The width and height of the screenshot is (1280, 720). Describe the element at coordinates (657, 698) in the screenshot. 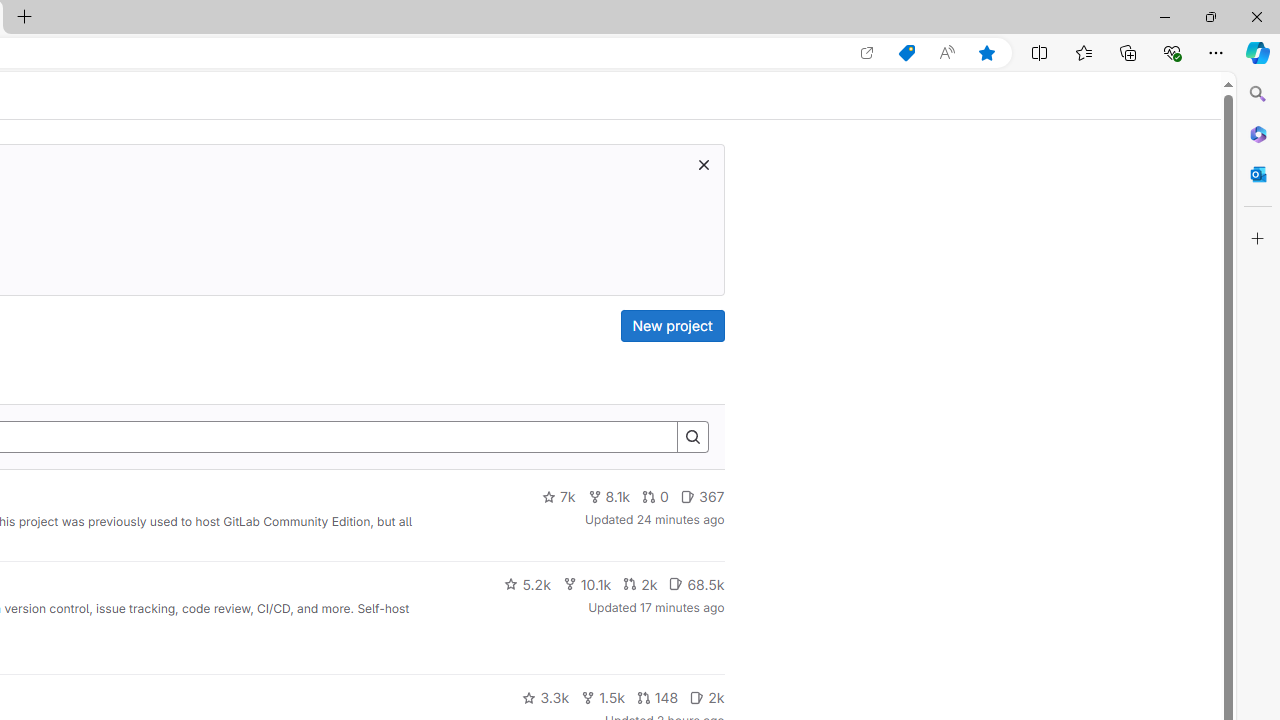

I see `148` at that location.